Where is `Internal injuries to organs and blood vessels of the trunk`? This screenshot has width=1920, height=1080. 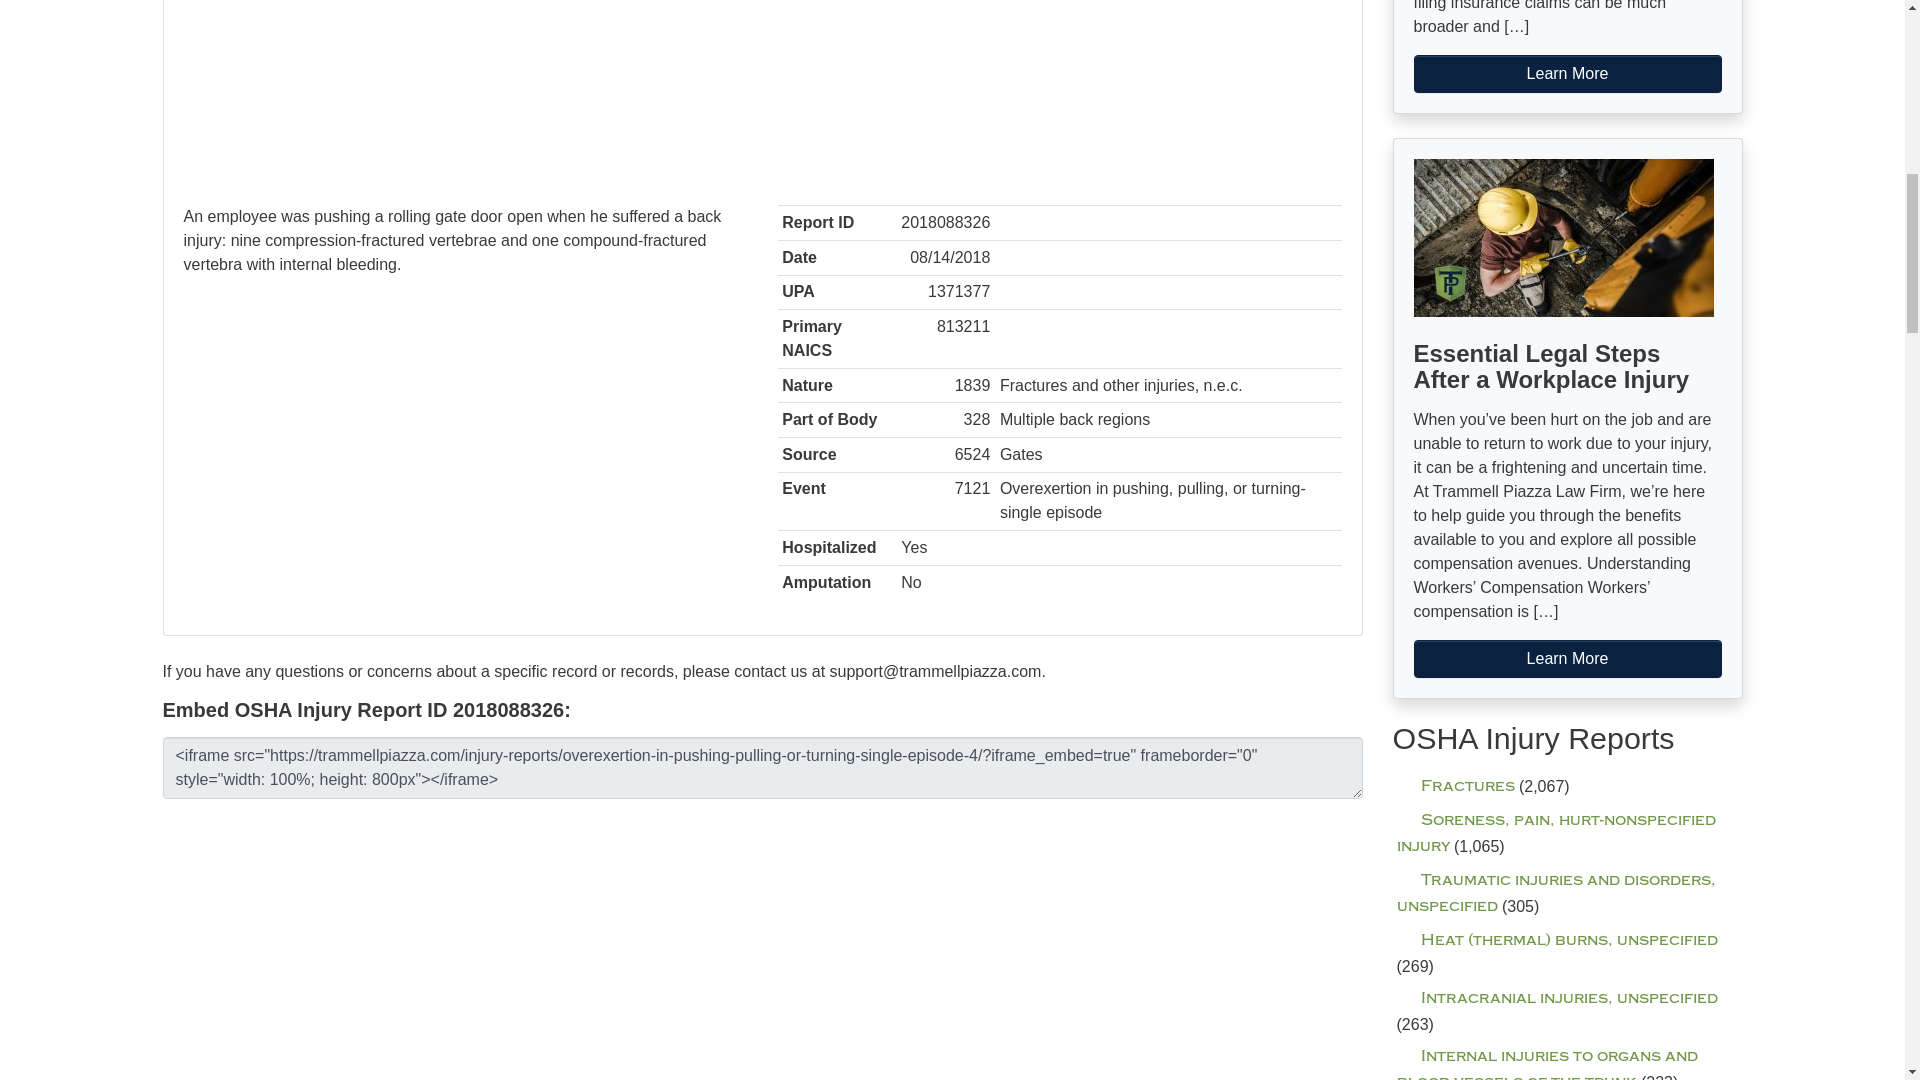
Internal injuries to organs and blood vessels of the trunk is located at coordinates (1546, 1063).